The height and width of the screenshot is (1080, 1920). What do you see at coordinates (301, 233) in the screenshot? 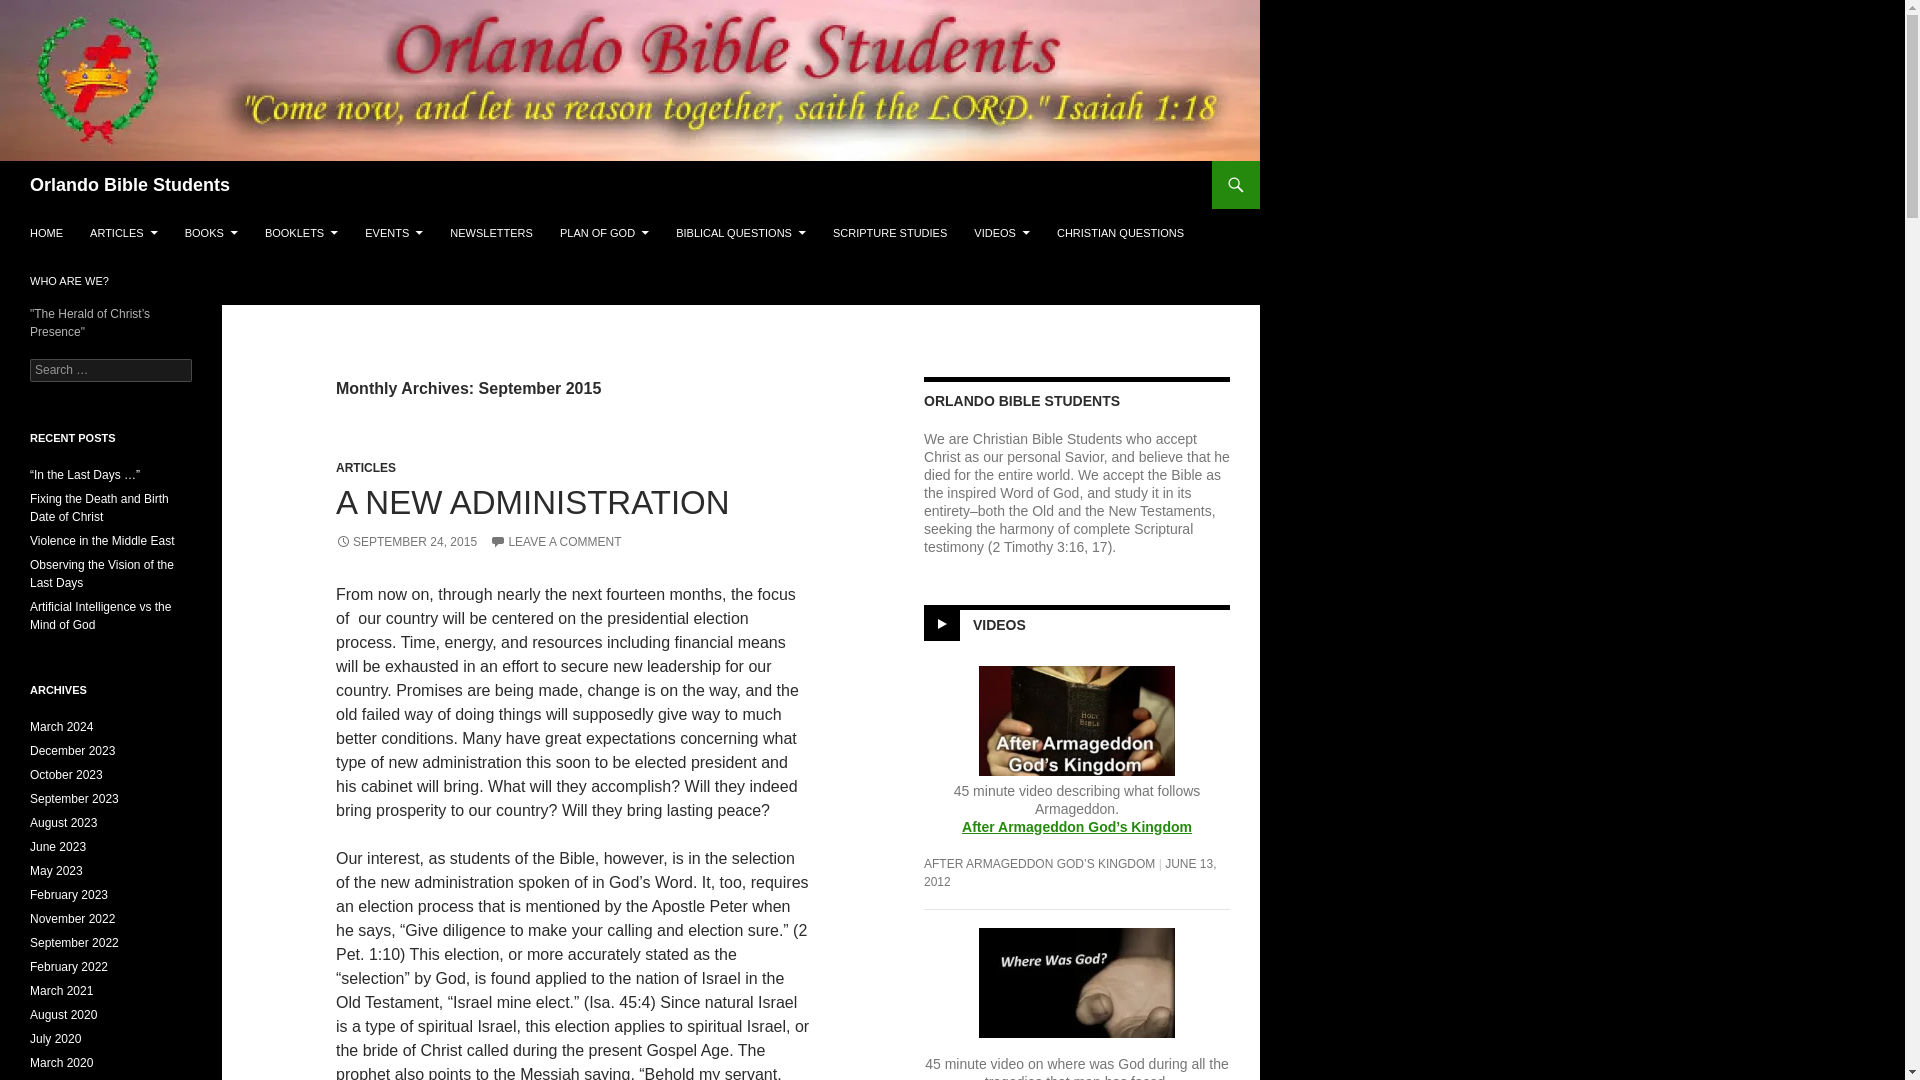
I see `BOOKLETS` at bounding box center [301, 233].